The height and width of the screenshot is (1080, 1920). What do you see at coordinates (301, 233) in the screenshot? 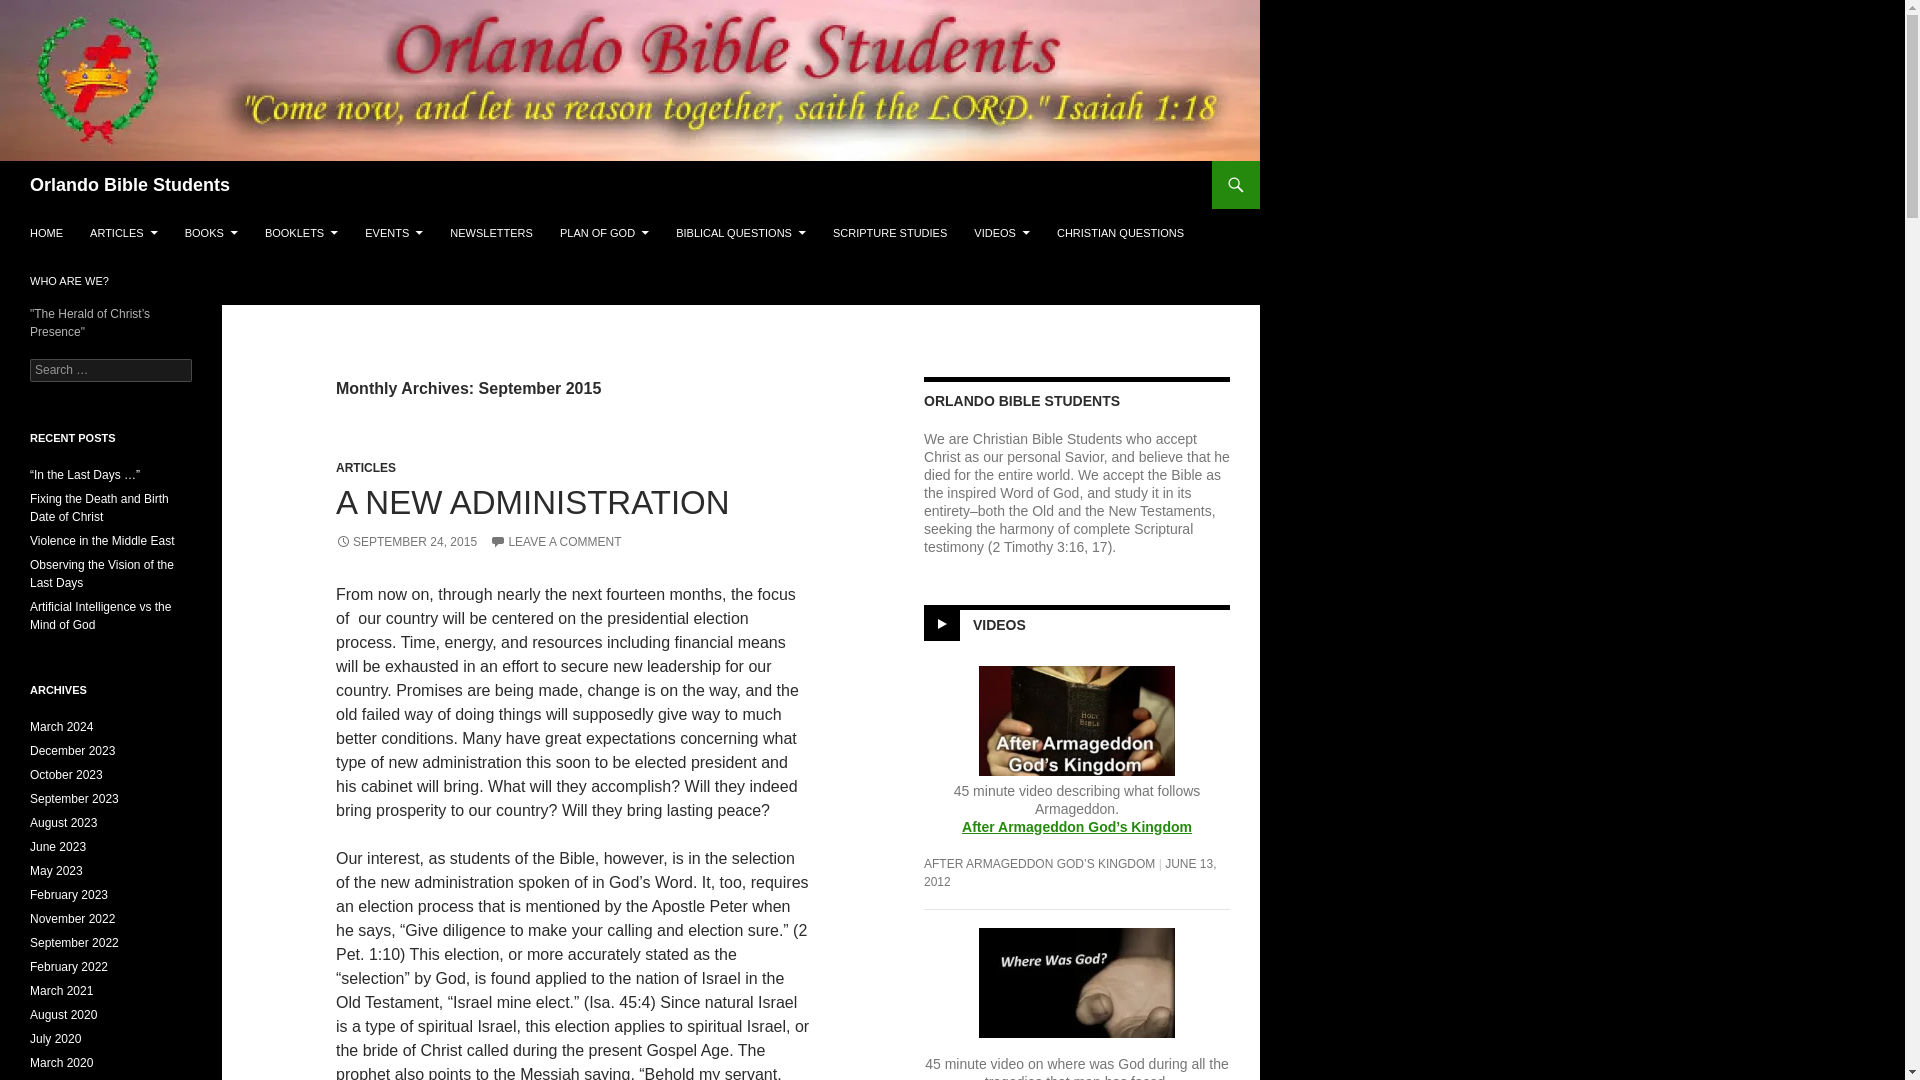
I see `BOOKLETS` at bounding box center [301, 233].